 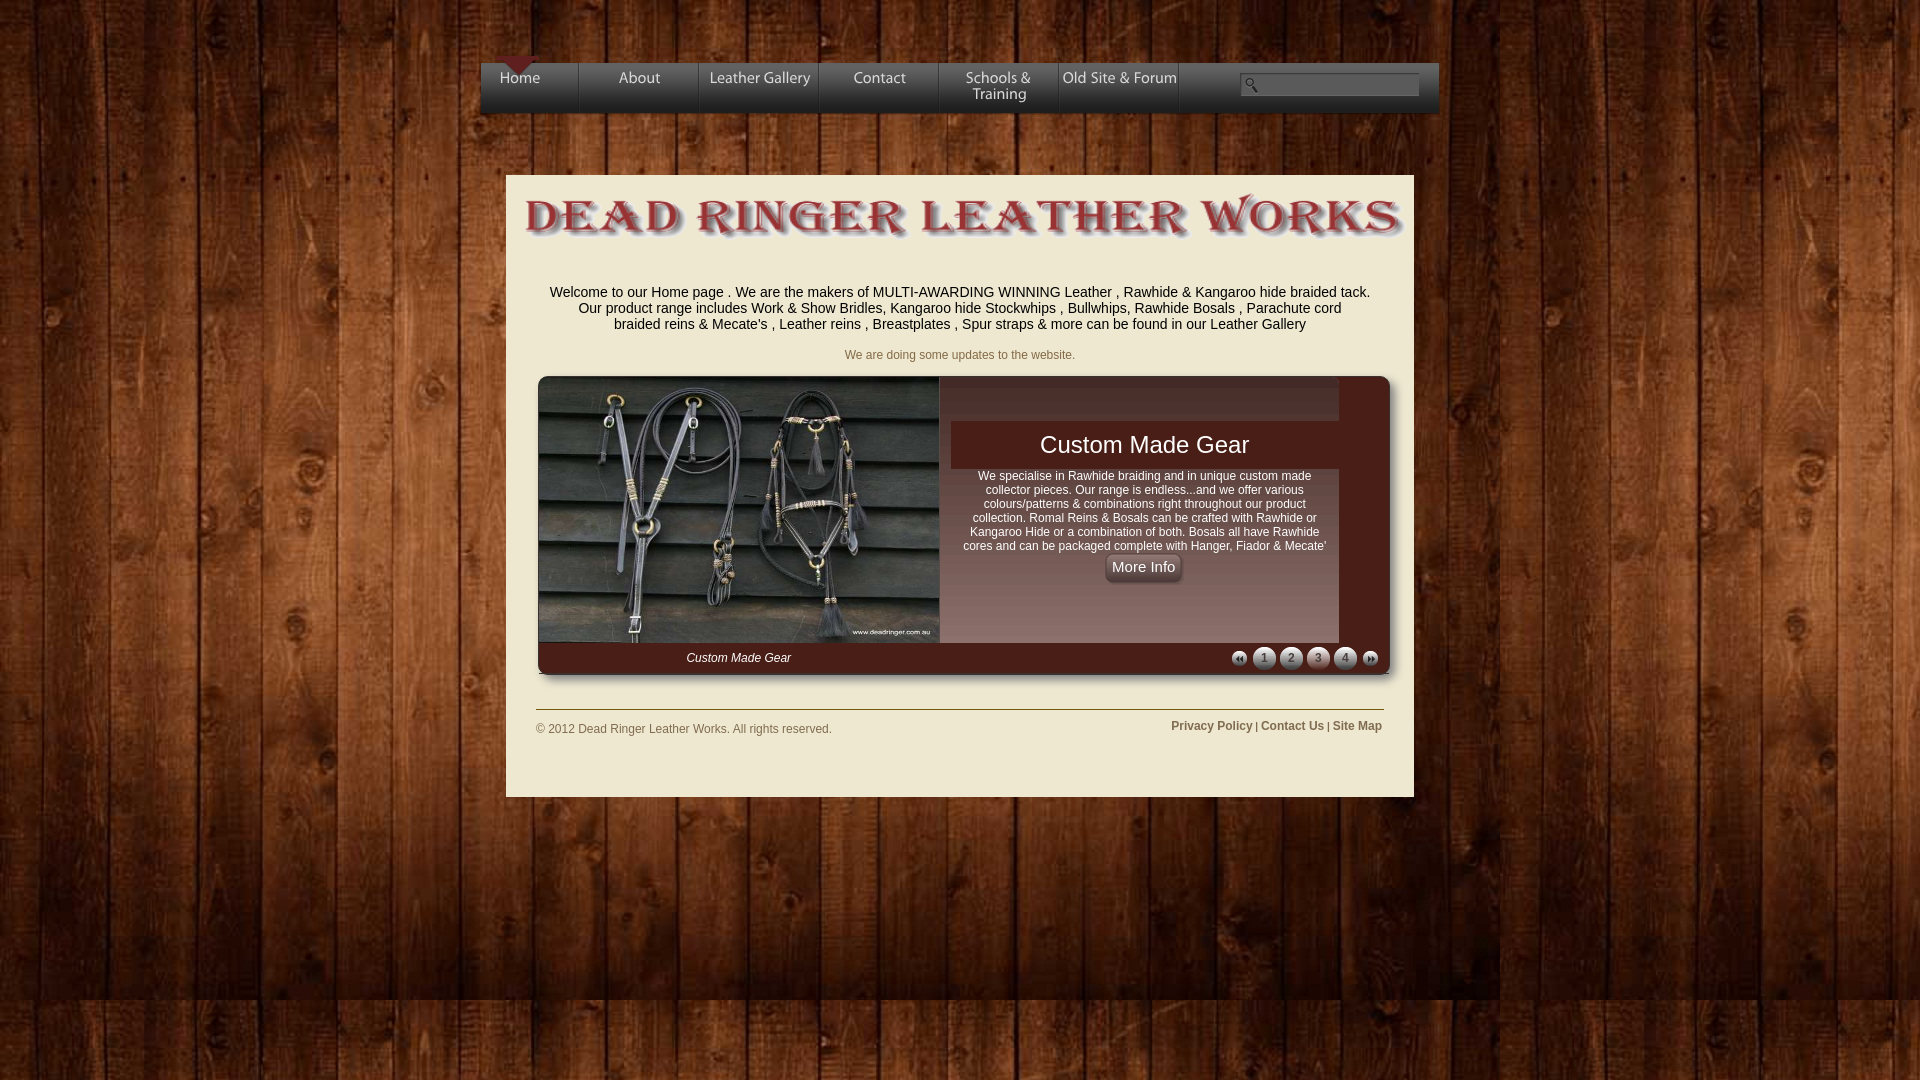 What do you see at coordinates (1370, 658) in the screenshot?
I see `Next` at bounding box center [1370, 658].